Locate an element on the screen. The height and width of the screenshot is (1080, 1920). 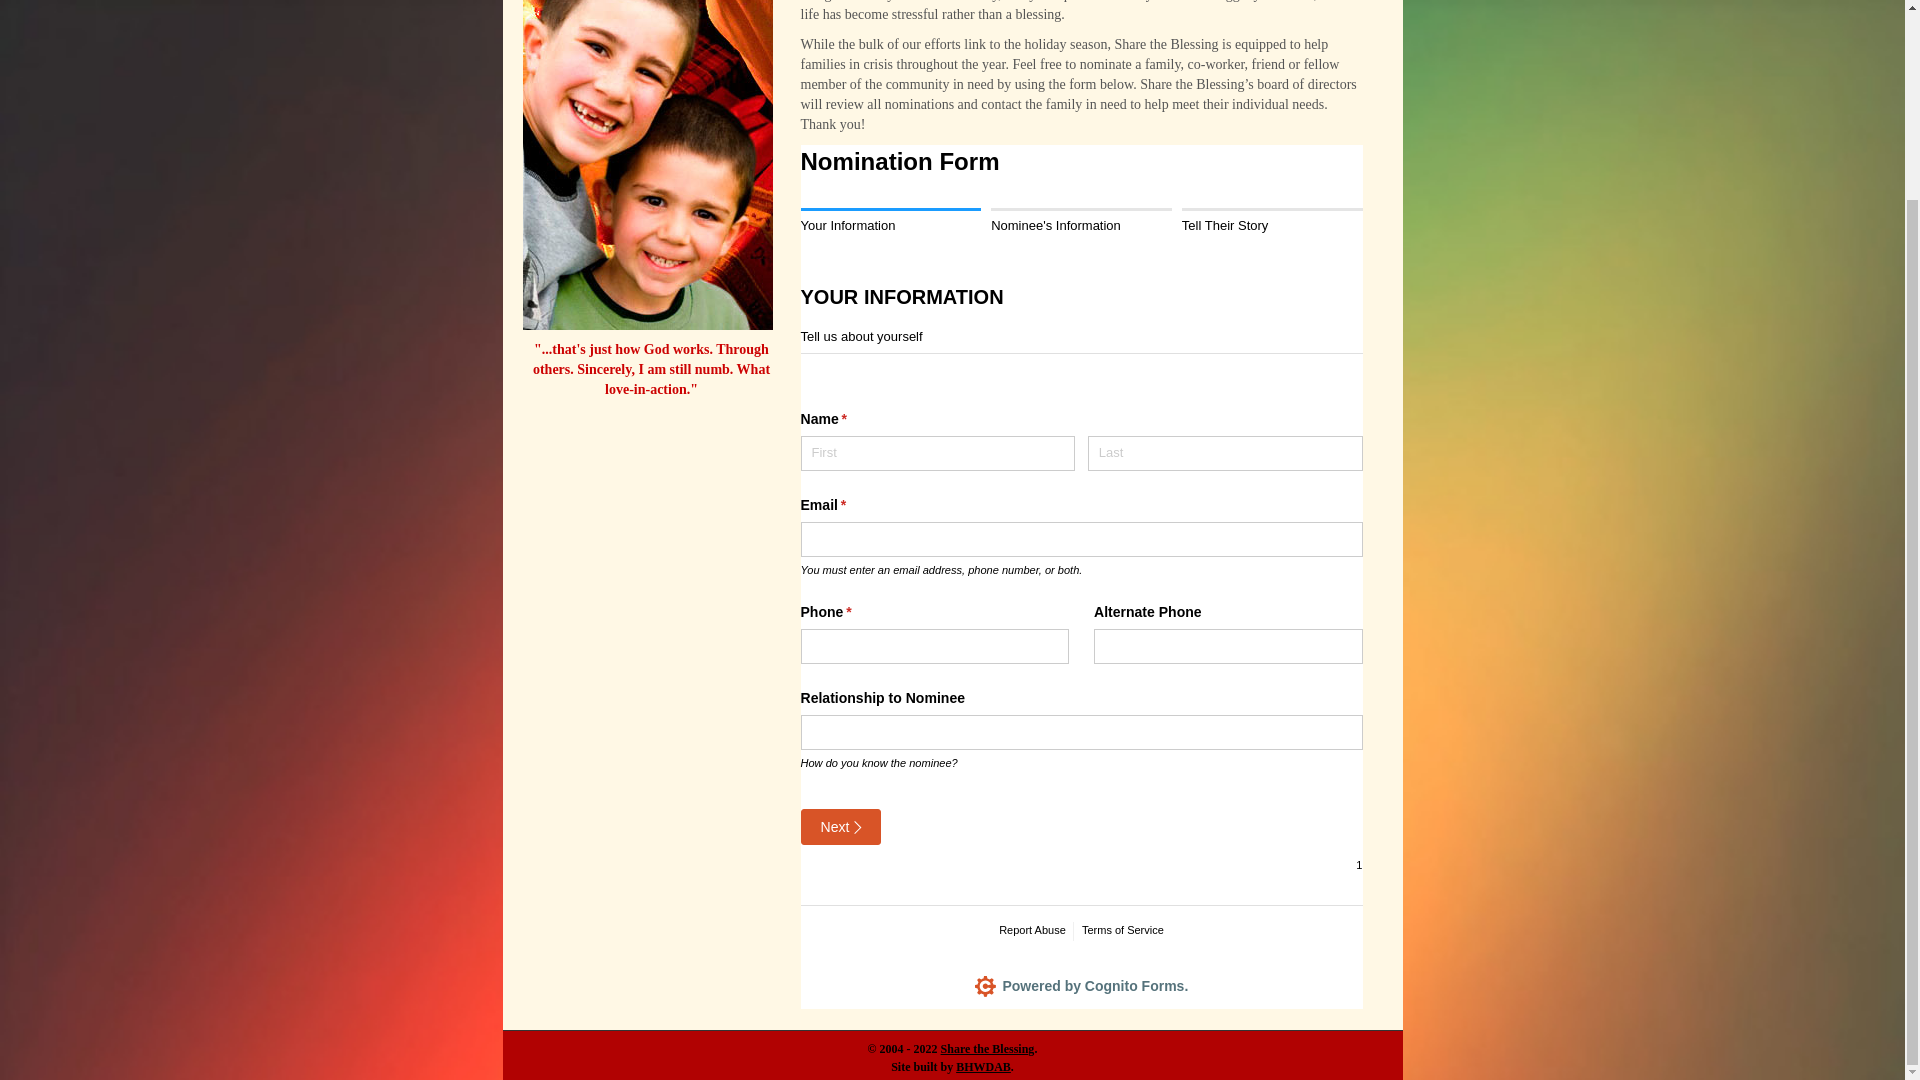
Terms of Service is located at coordinates (1082, 985).